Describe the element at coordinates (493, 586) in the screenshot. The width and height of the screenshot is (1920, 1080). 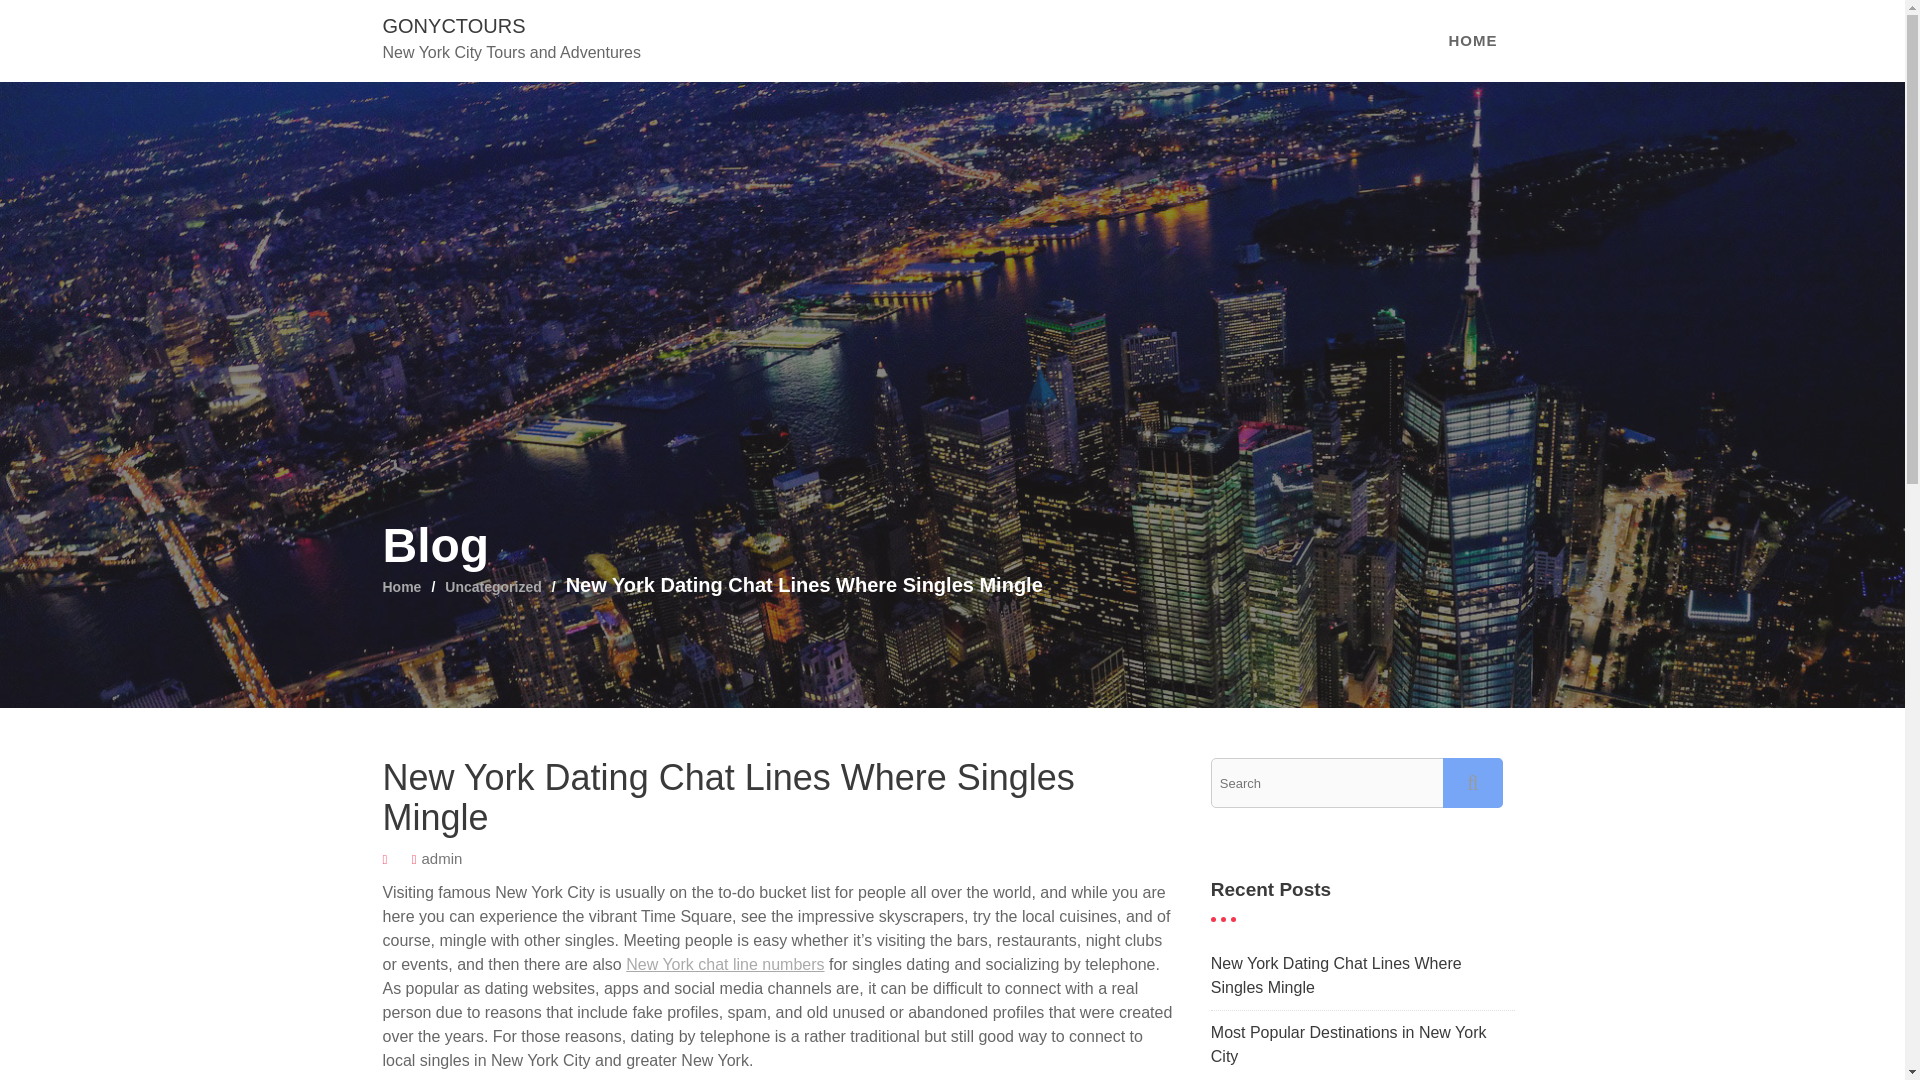
I see `Uncategorized` at that location.